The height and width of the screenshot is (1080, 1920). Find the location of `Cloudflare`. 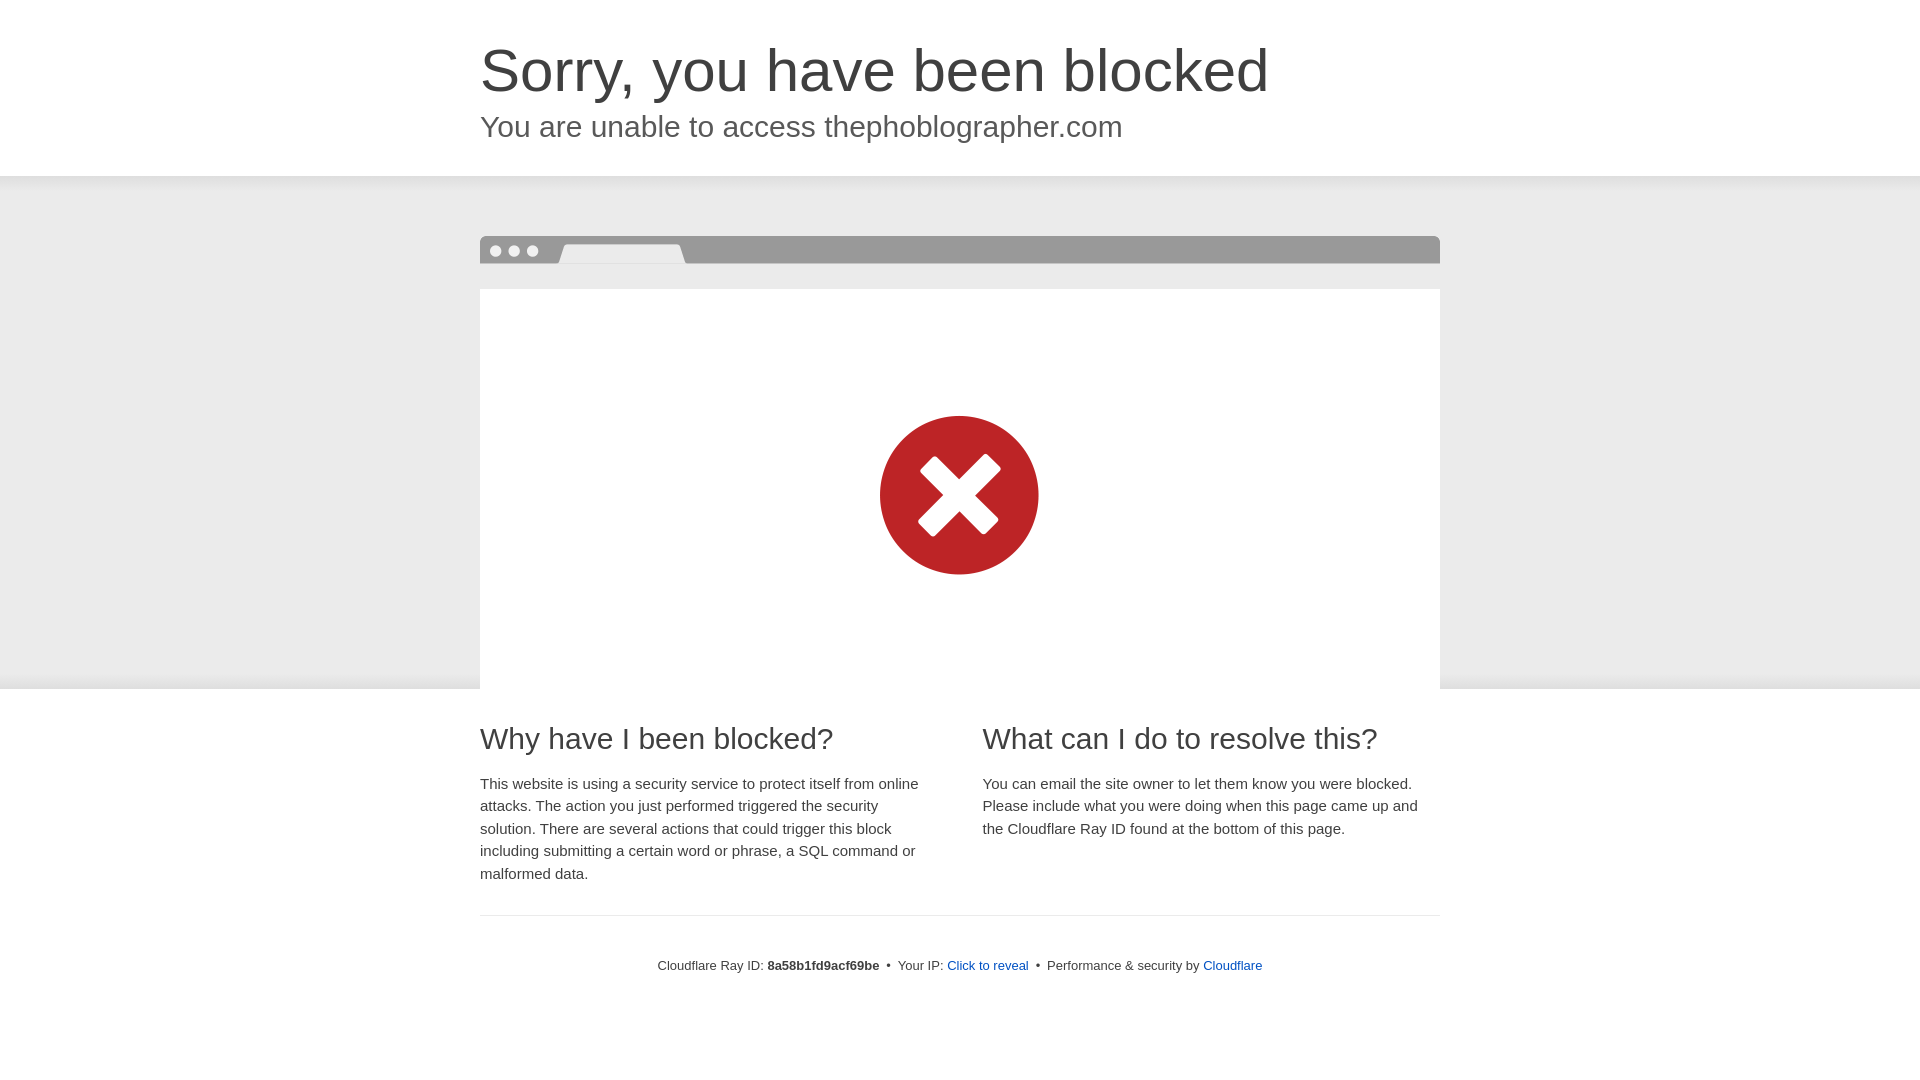

Cloudflare is located at coordinates (1232, 965).